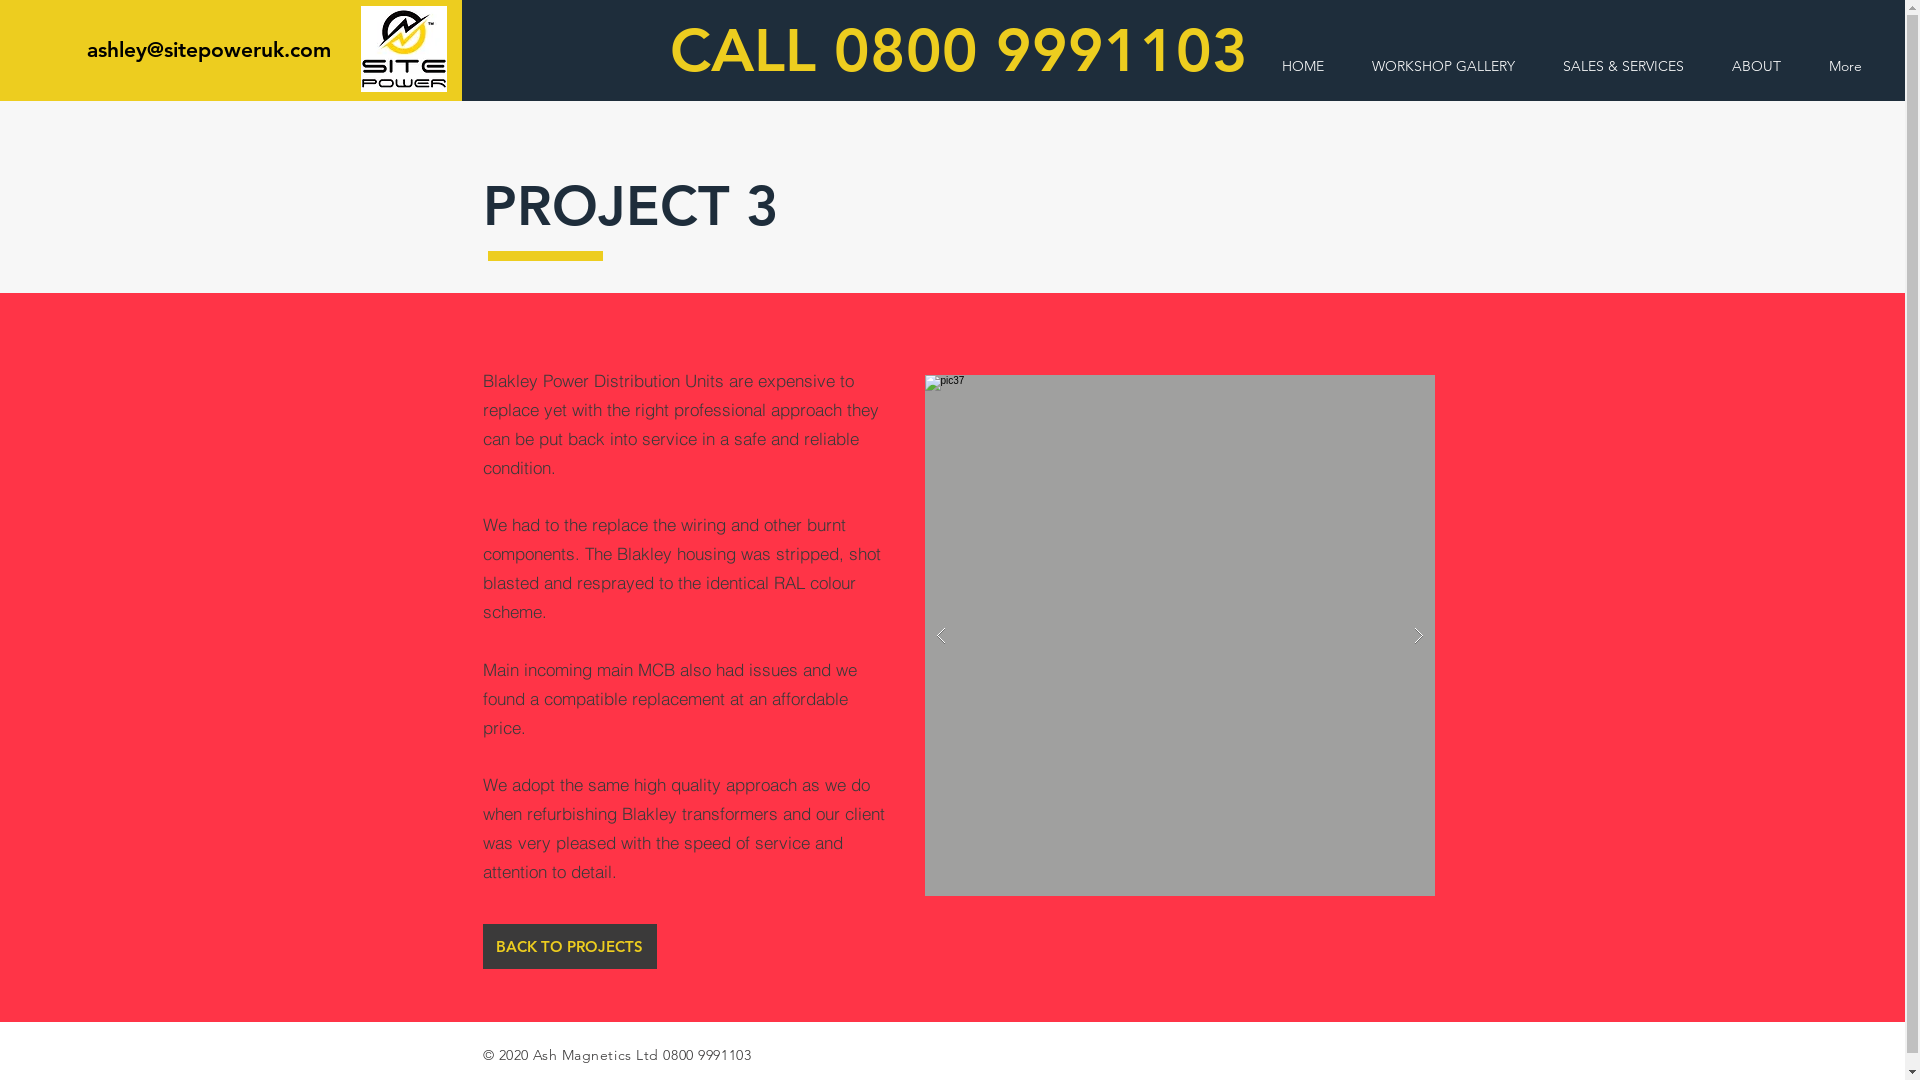 The height and width of the screenshot is (1080, 1920). Describe the element at coordinates (209, 50) in the screenshot. I see `ashley@sitepoweruk.com` at that location.